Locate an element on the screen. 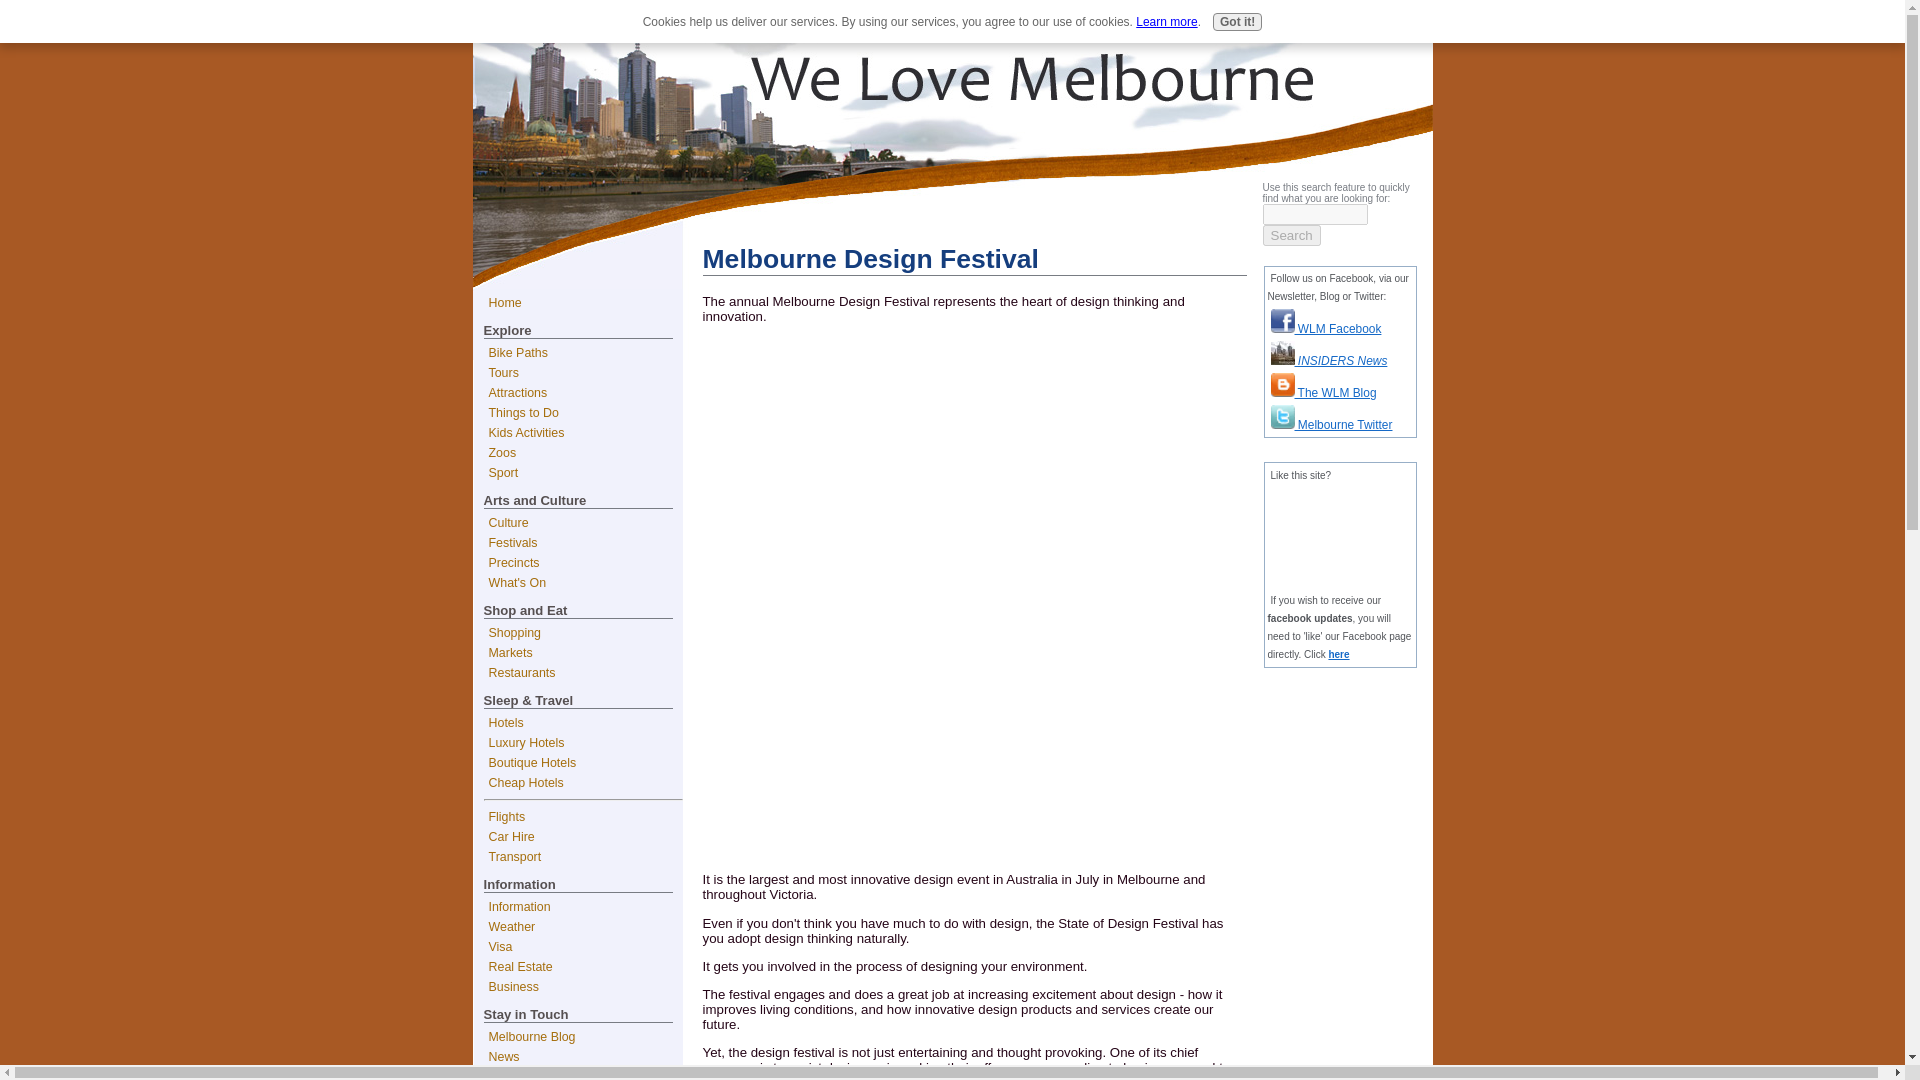  Search is located at coordinates (1290, 235).